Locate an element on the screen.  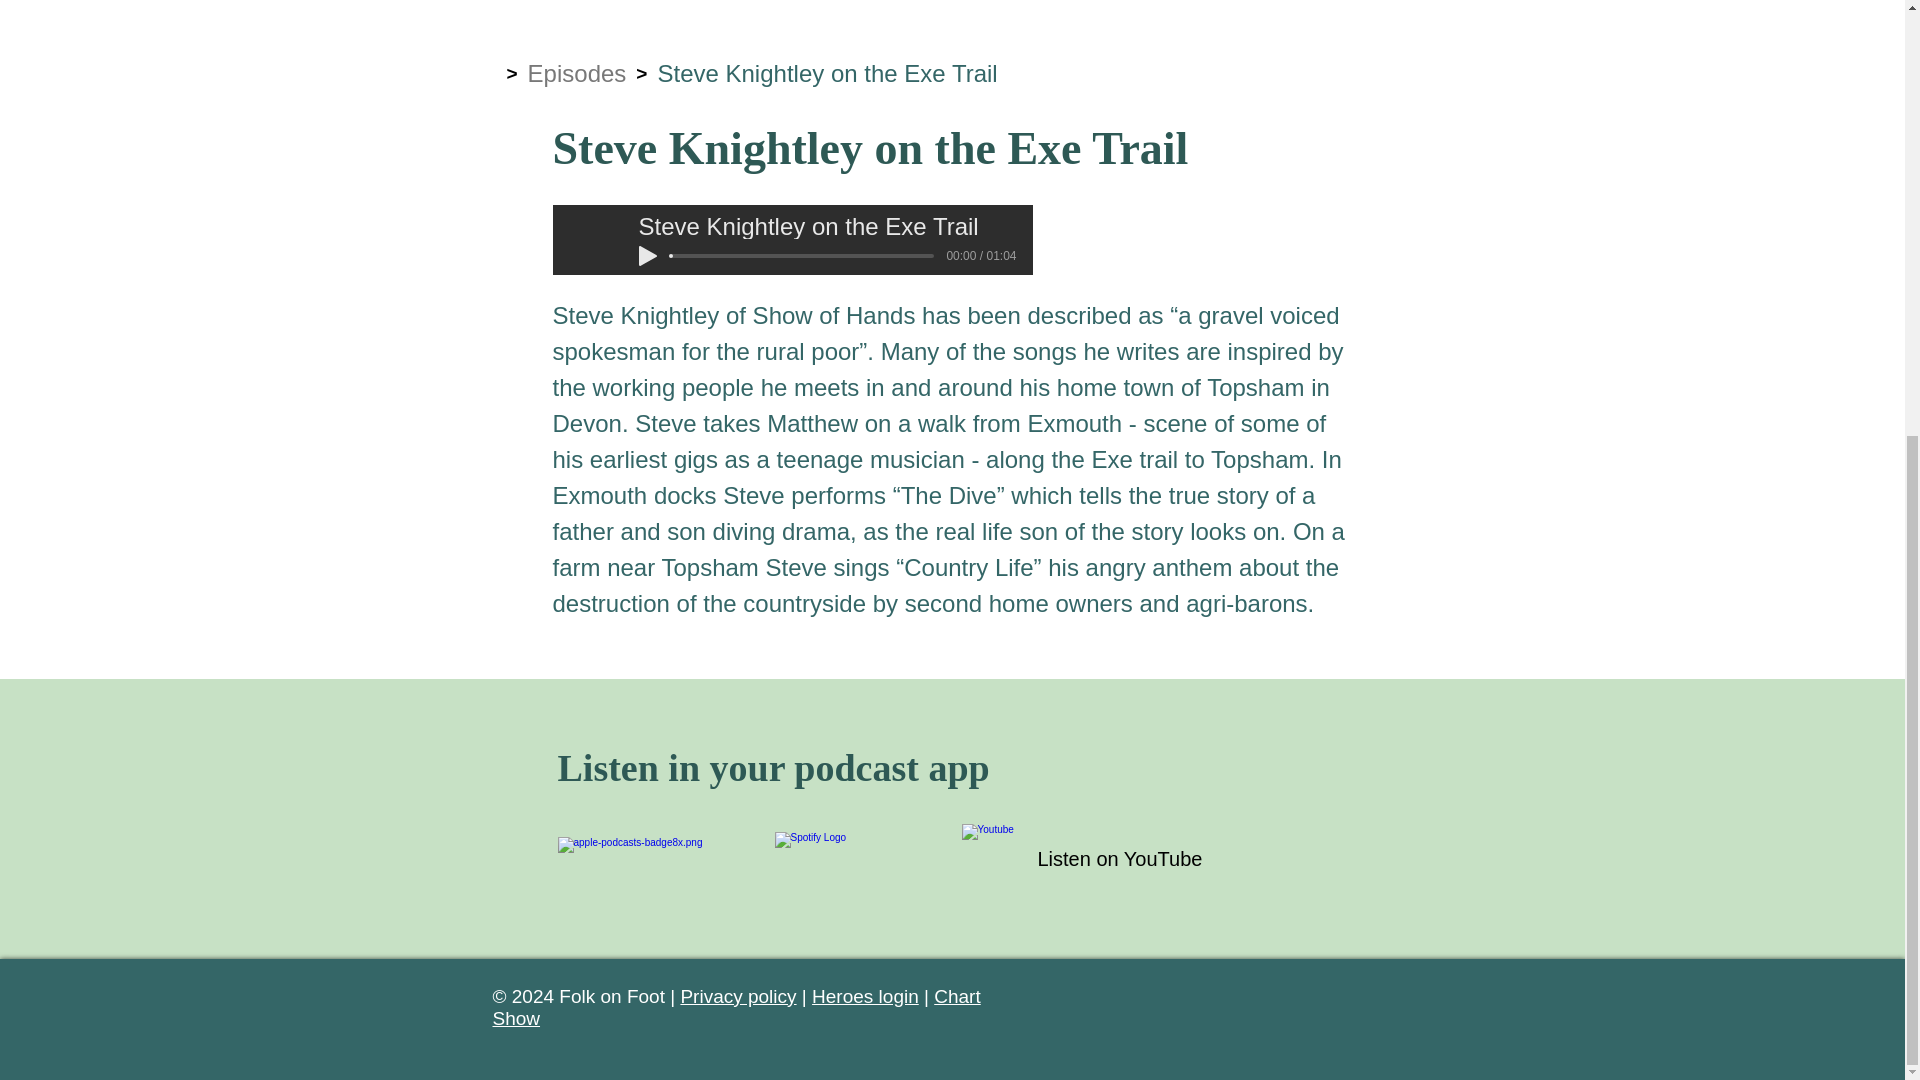
Episodes is located at coordinates (578, 74).